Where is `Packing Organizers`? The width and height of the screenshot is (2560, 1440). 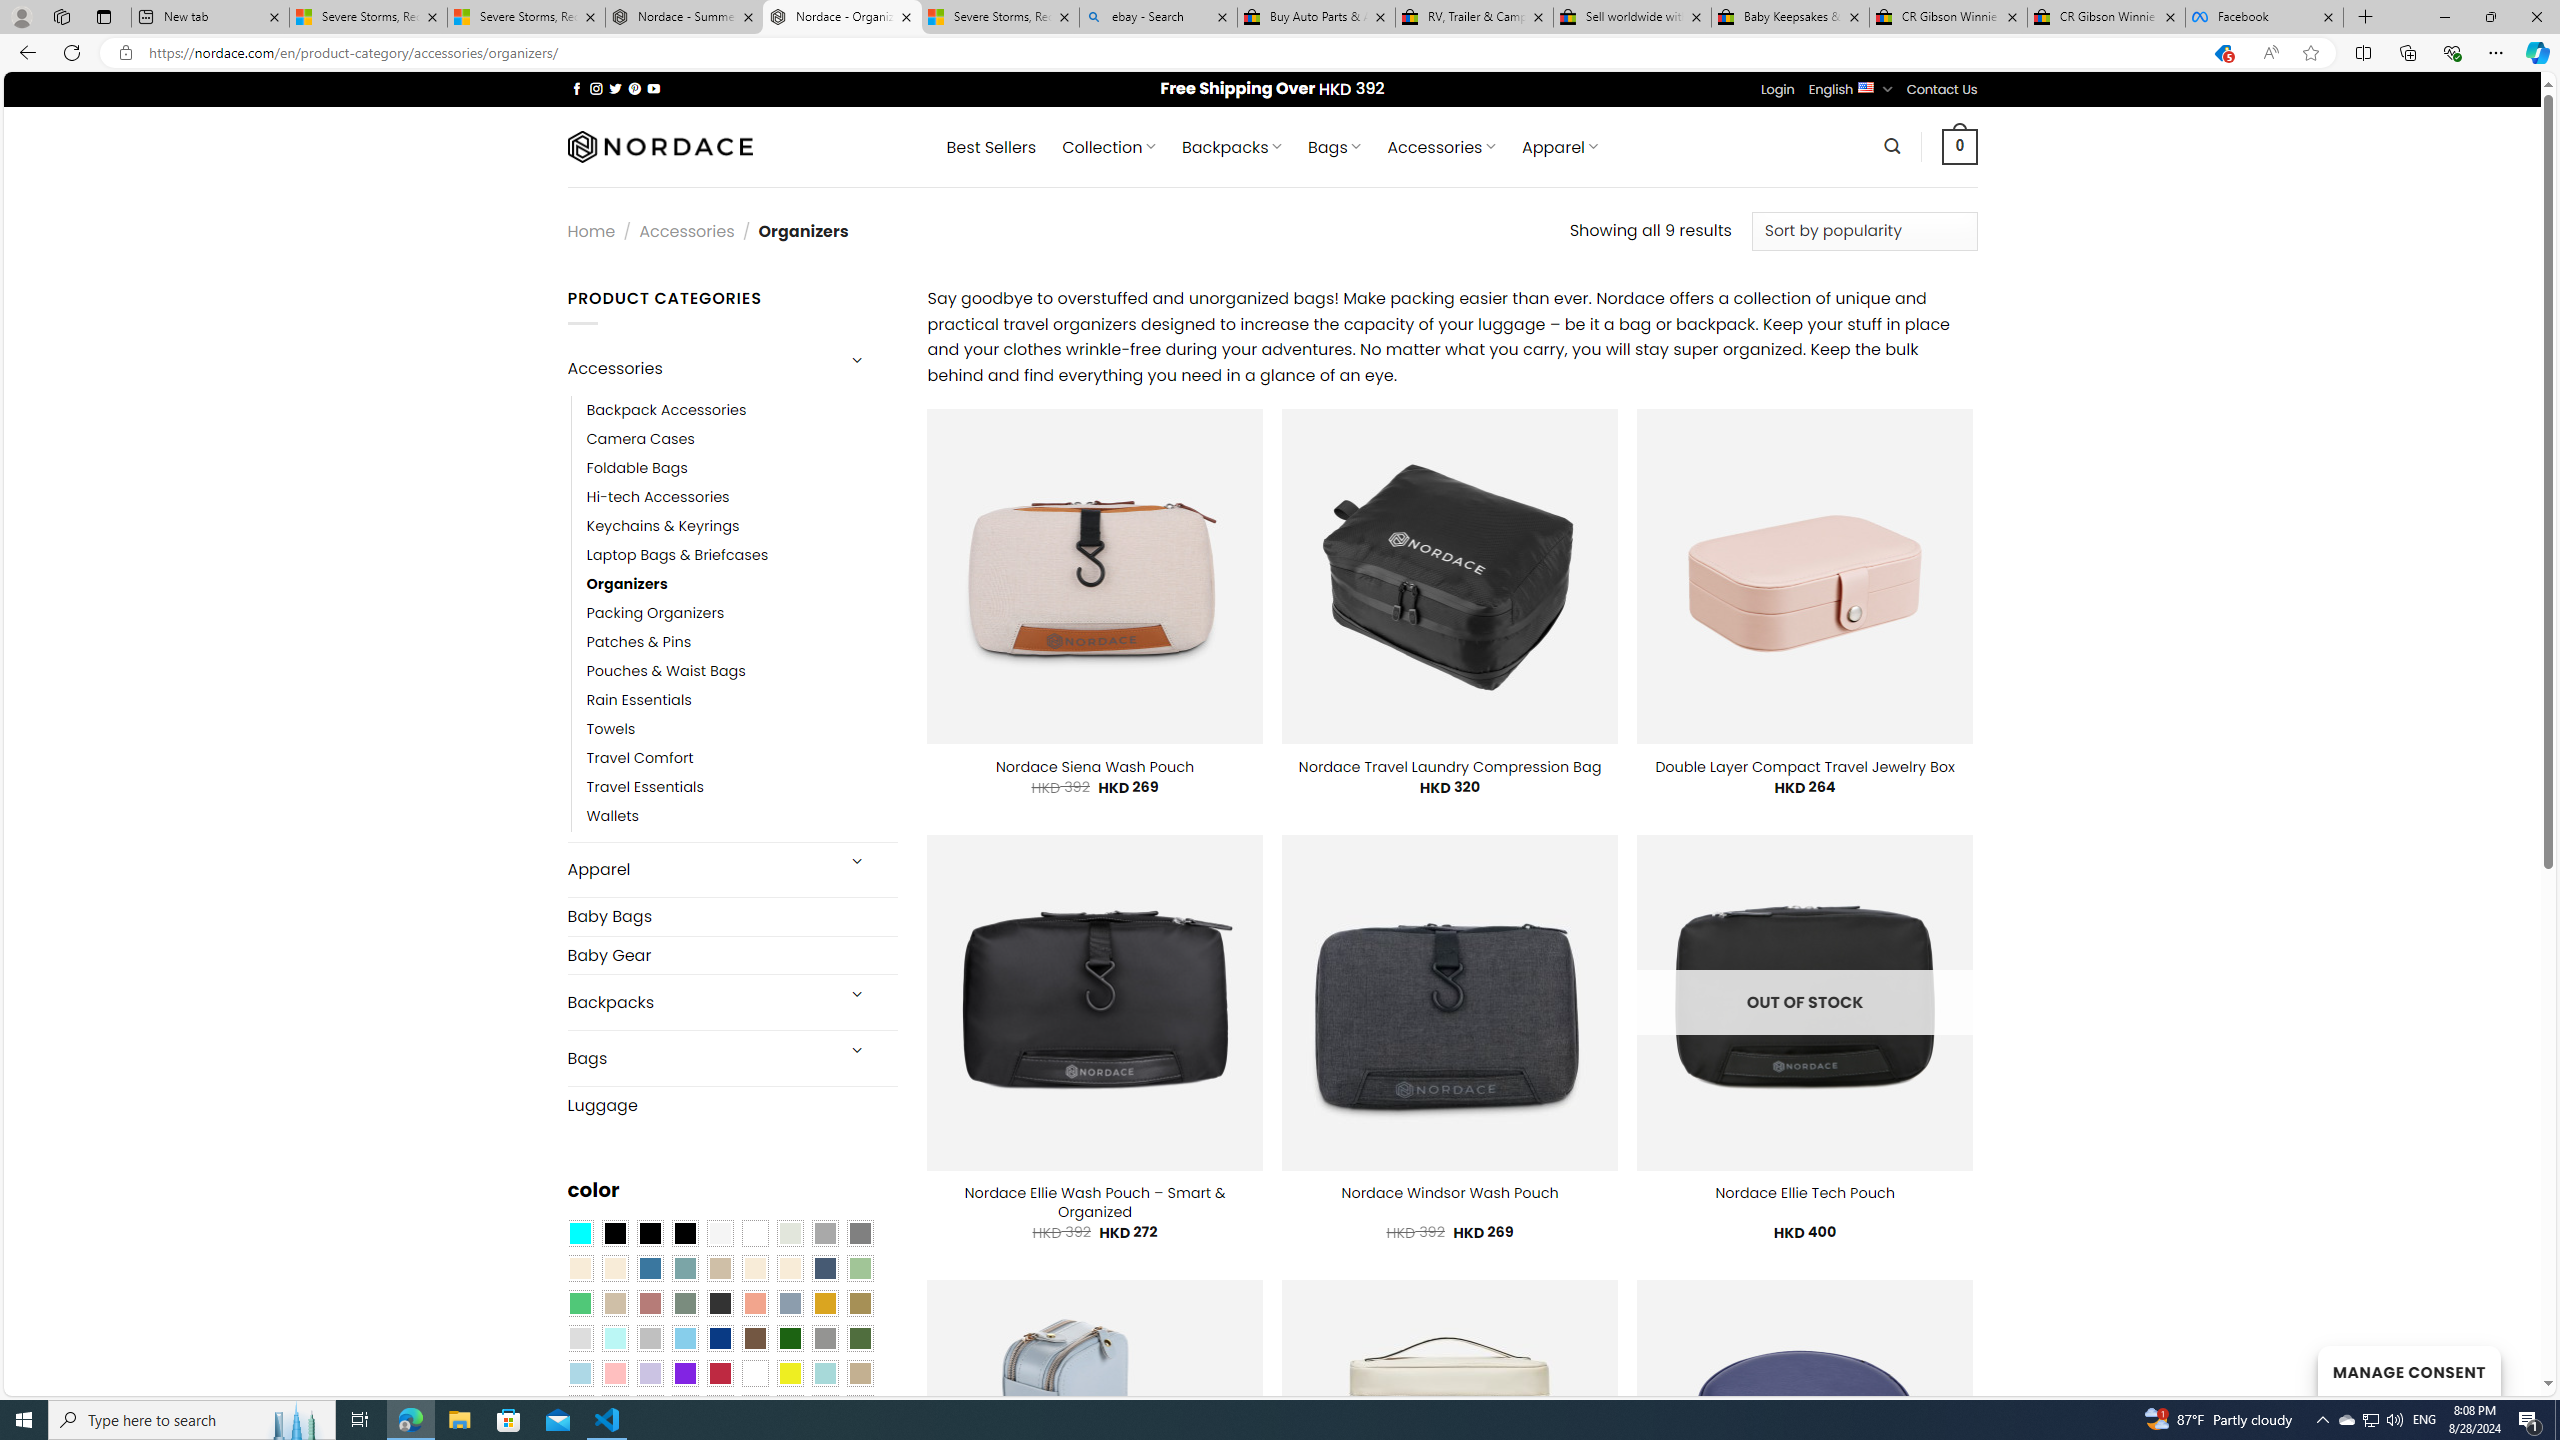 Packing Organizers is located at coordinates (742, 614).